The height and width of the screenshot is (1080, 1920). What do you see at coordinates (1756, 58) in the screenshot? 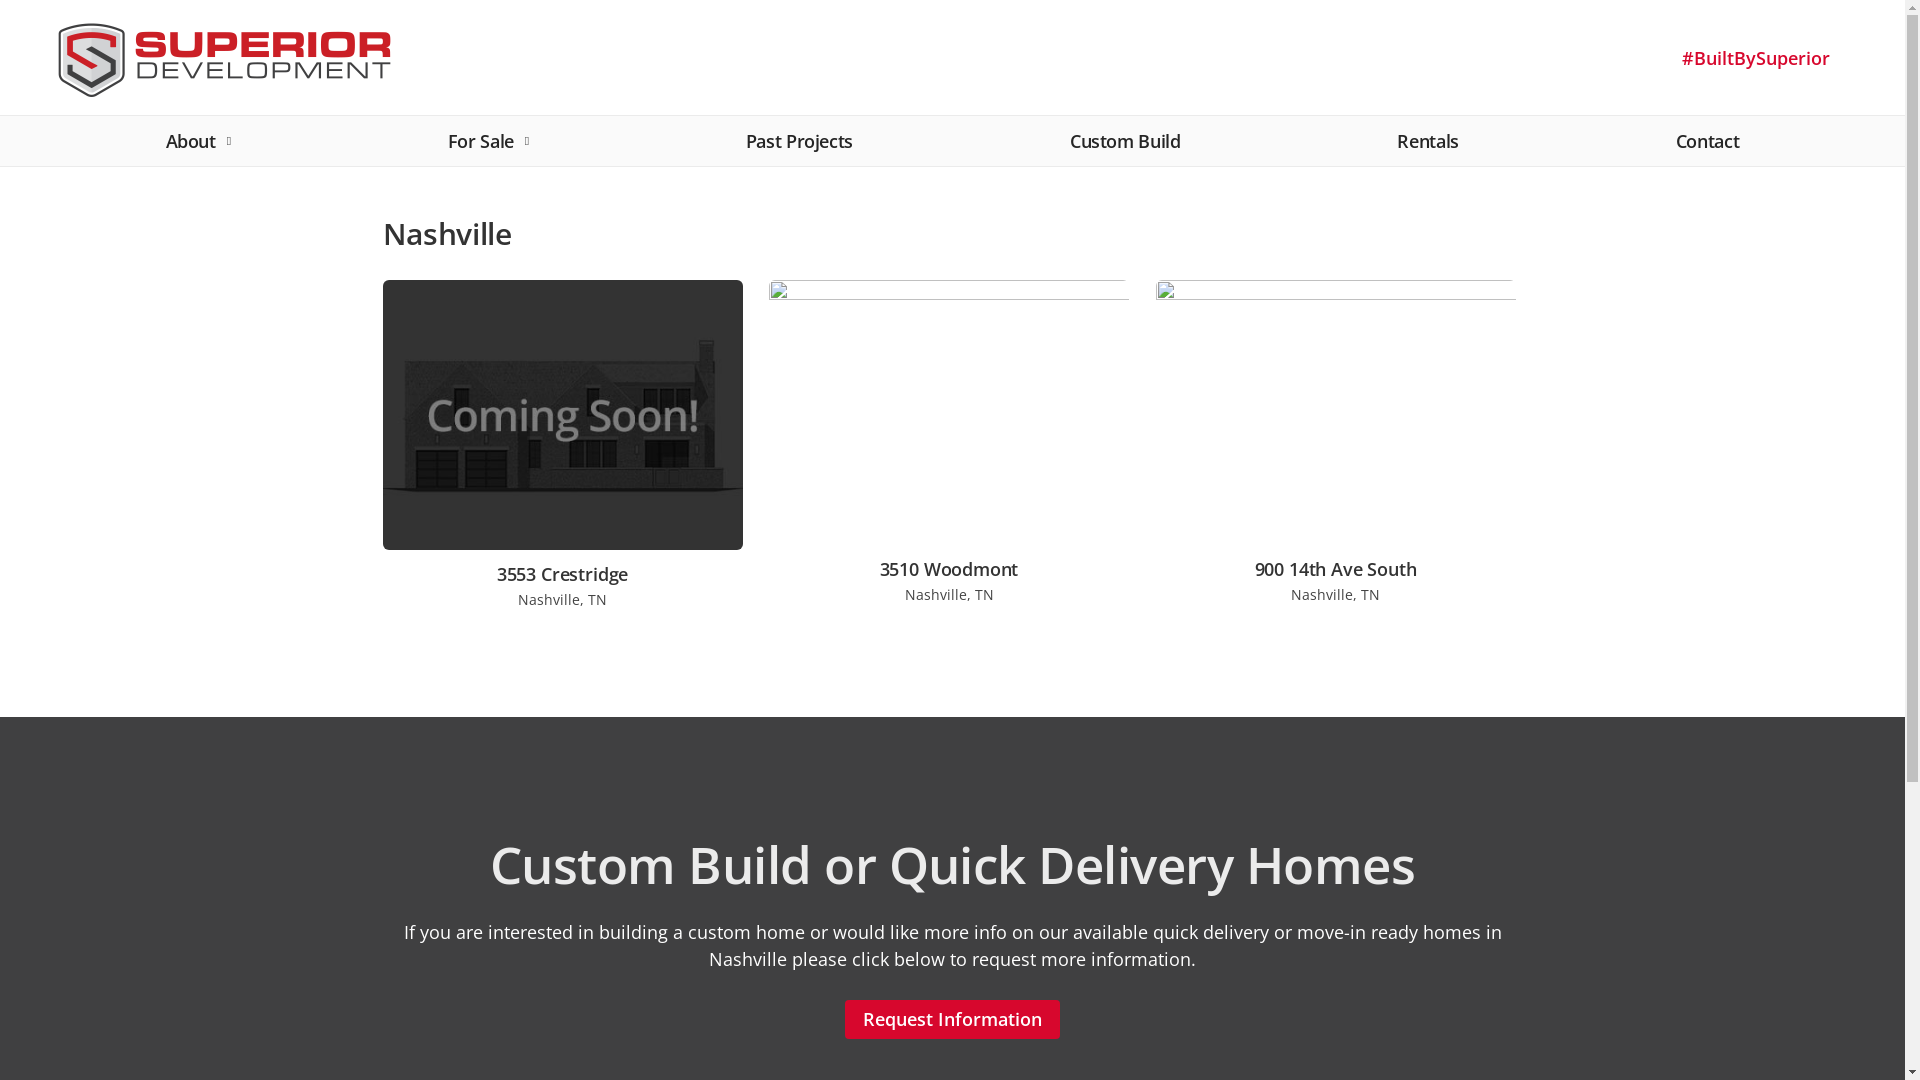
I see `#BuiltBySuperior` at bounding box center [1756, 58].